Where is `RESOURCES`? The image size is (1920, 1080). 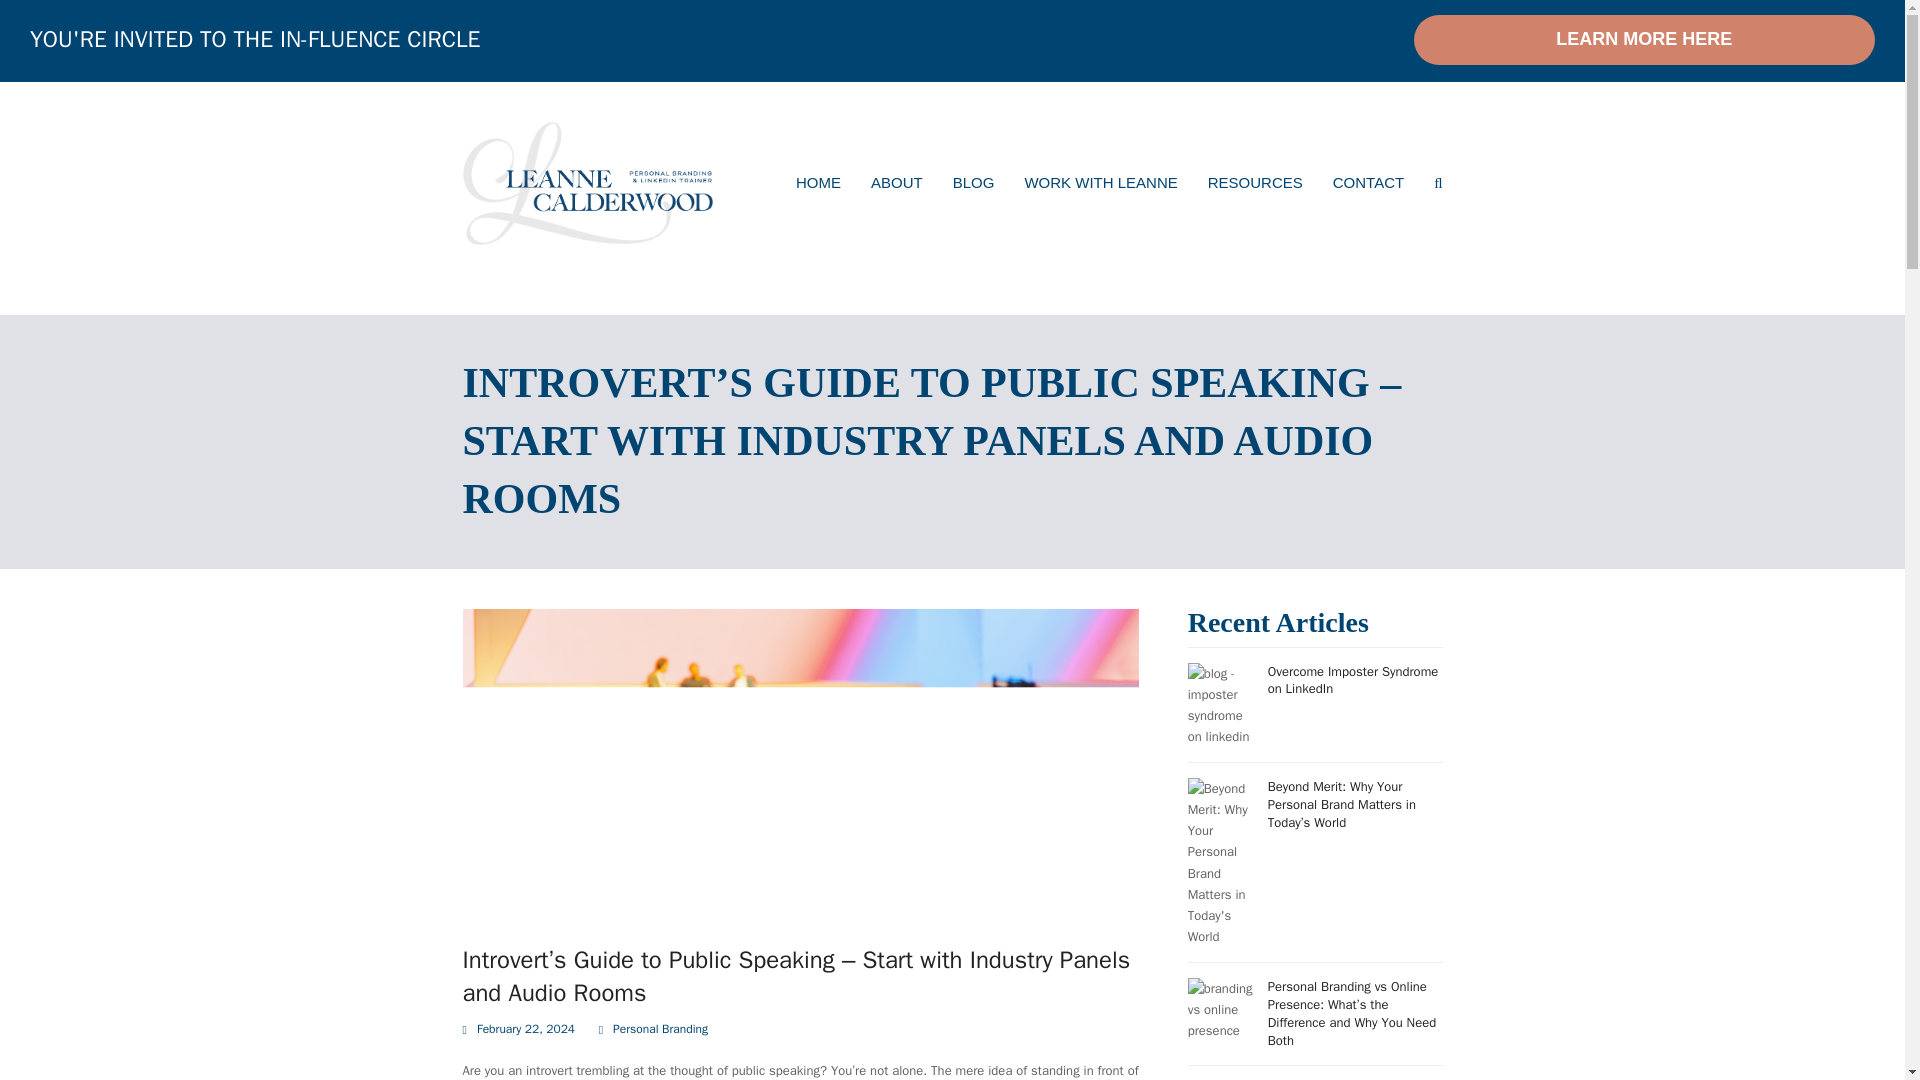 RESOURCES is located at coordinates (1254, 184).